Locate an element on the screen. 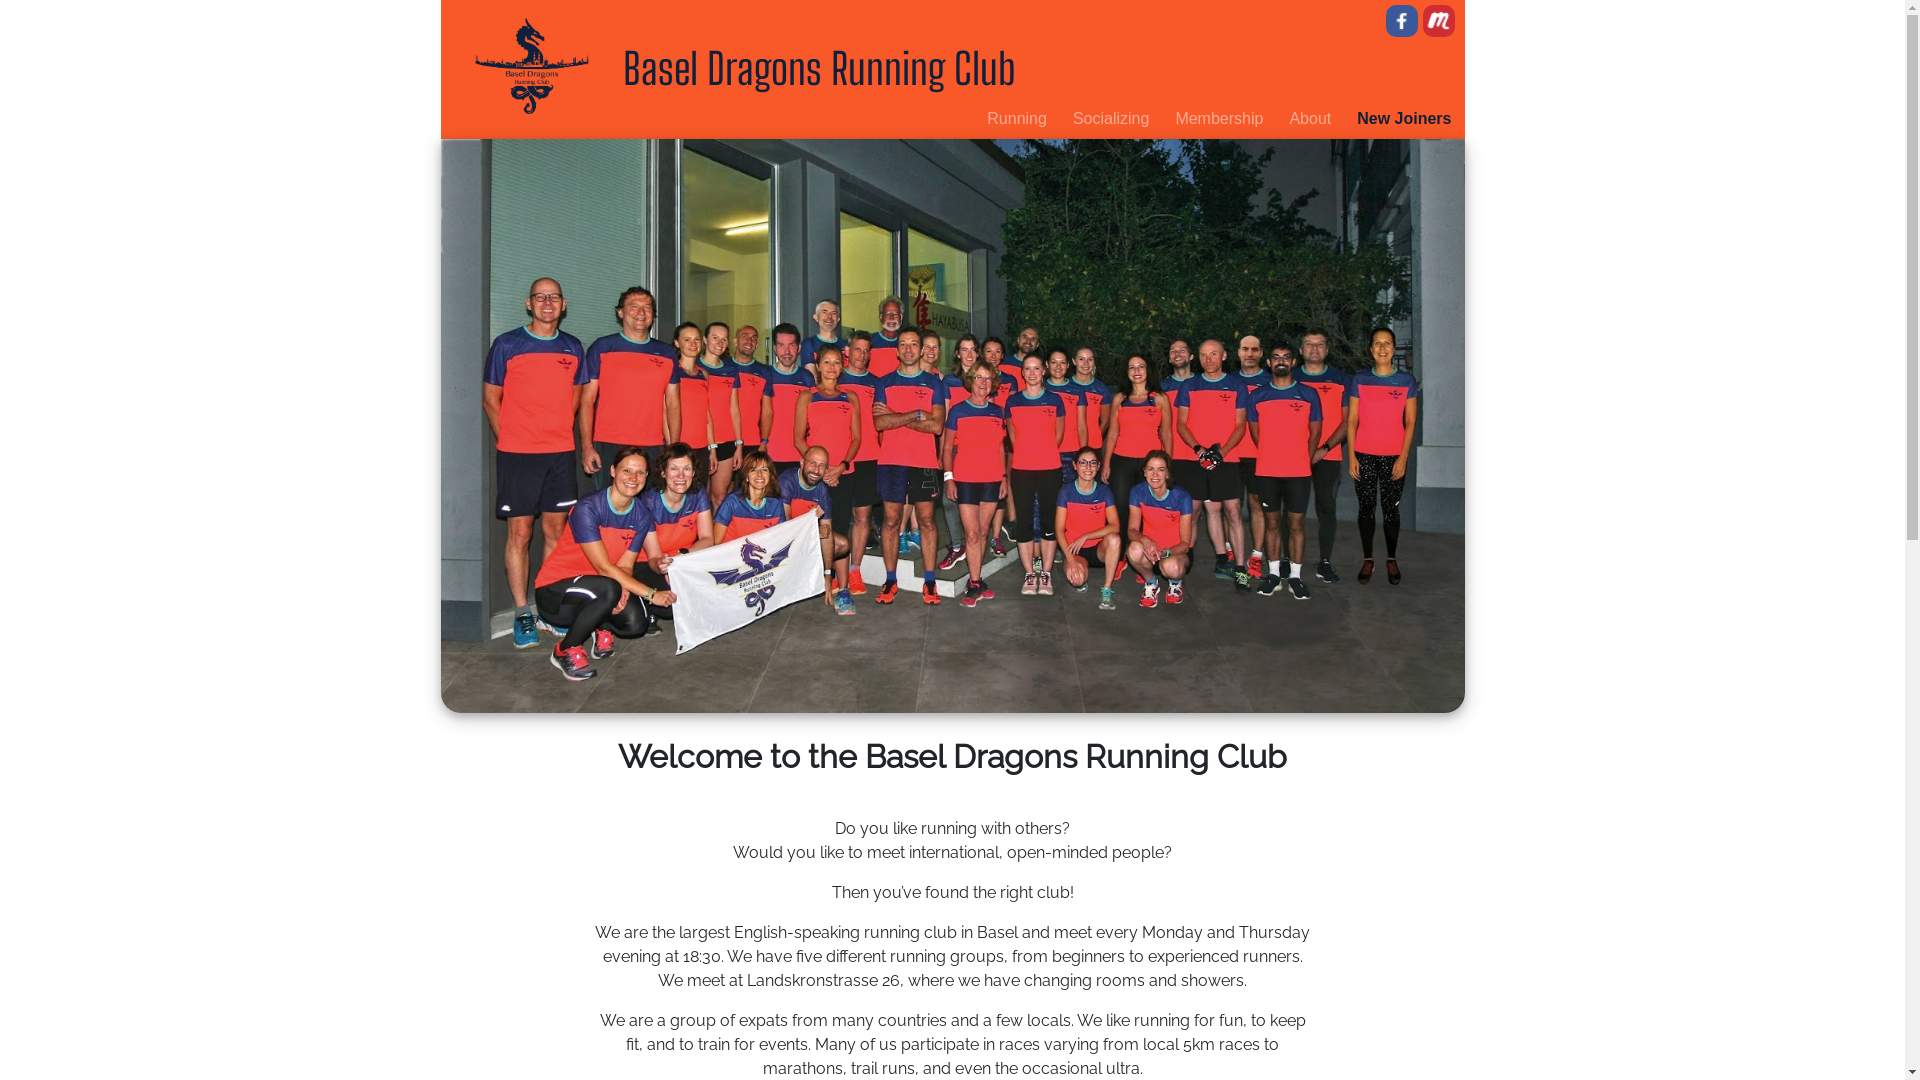  About is located at coordinates (1310, 119).